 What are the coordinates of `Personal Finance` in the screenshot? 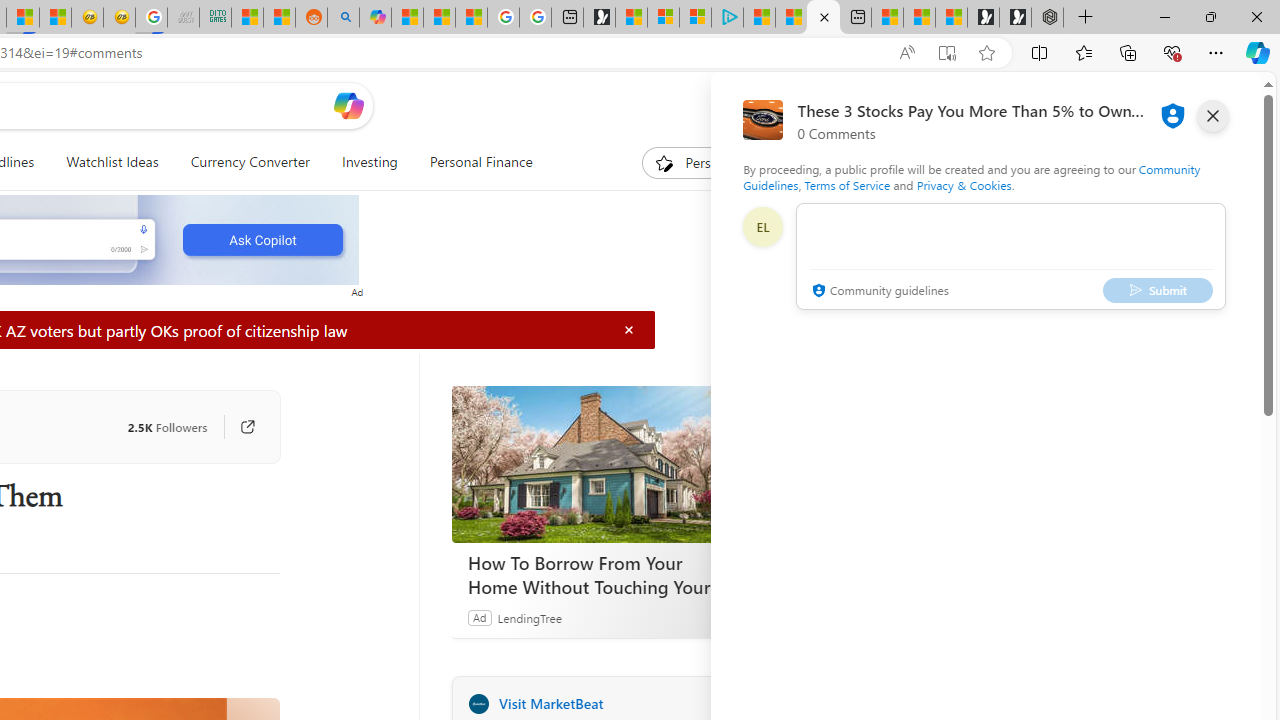 It's located at (480, 162).